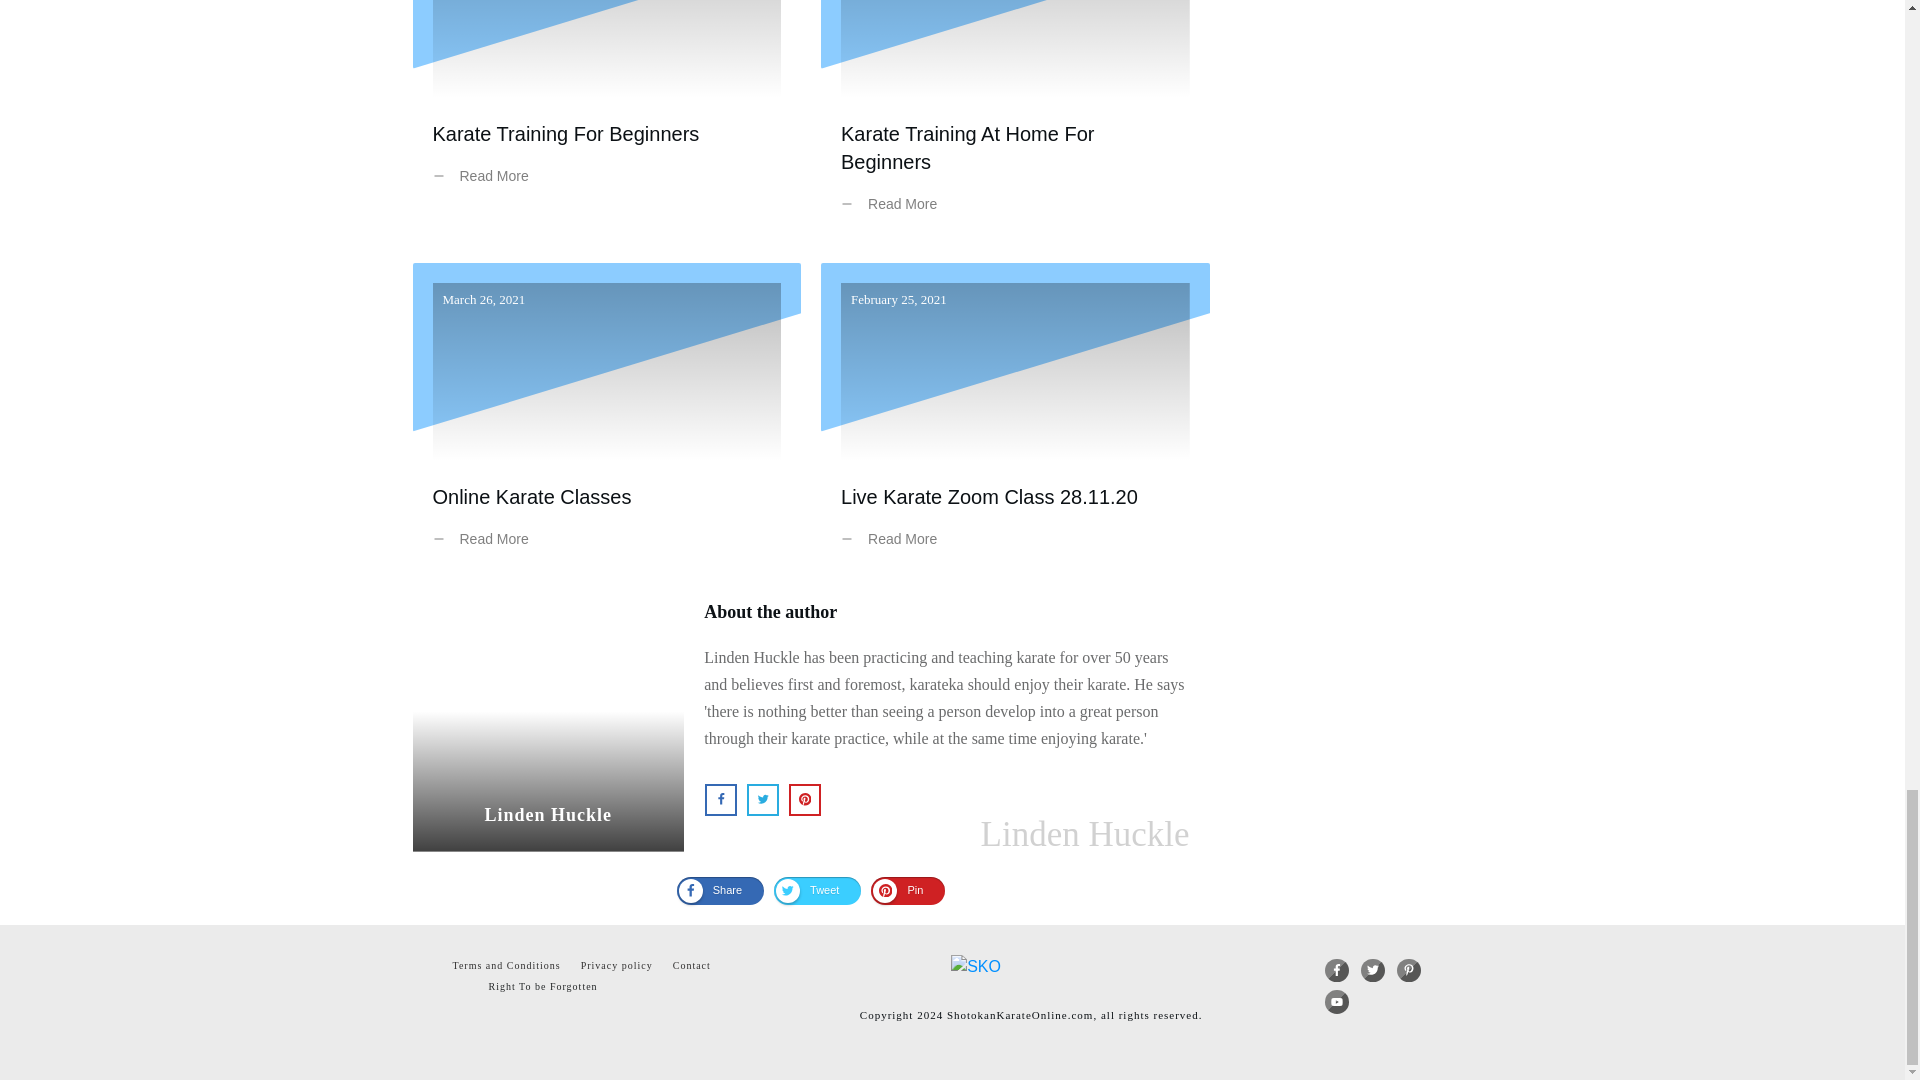 The height and width of the screenshot is (1080, 1920). What do you see at coordinates (532, 496) in the screenshot?
I see `Online Karate Classes` at bounding box center [532, 496].